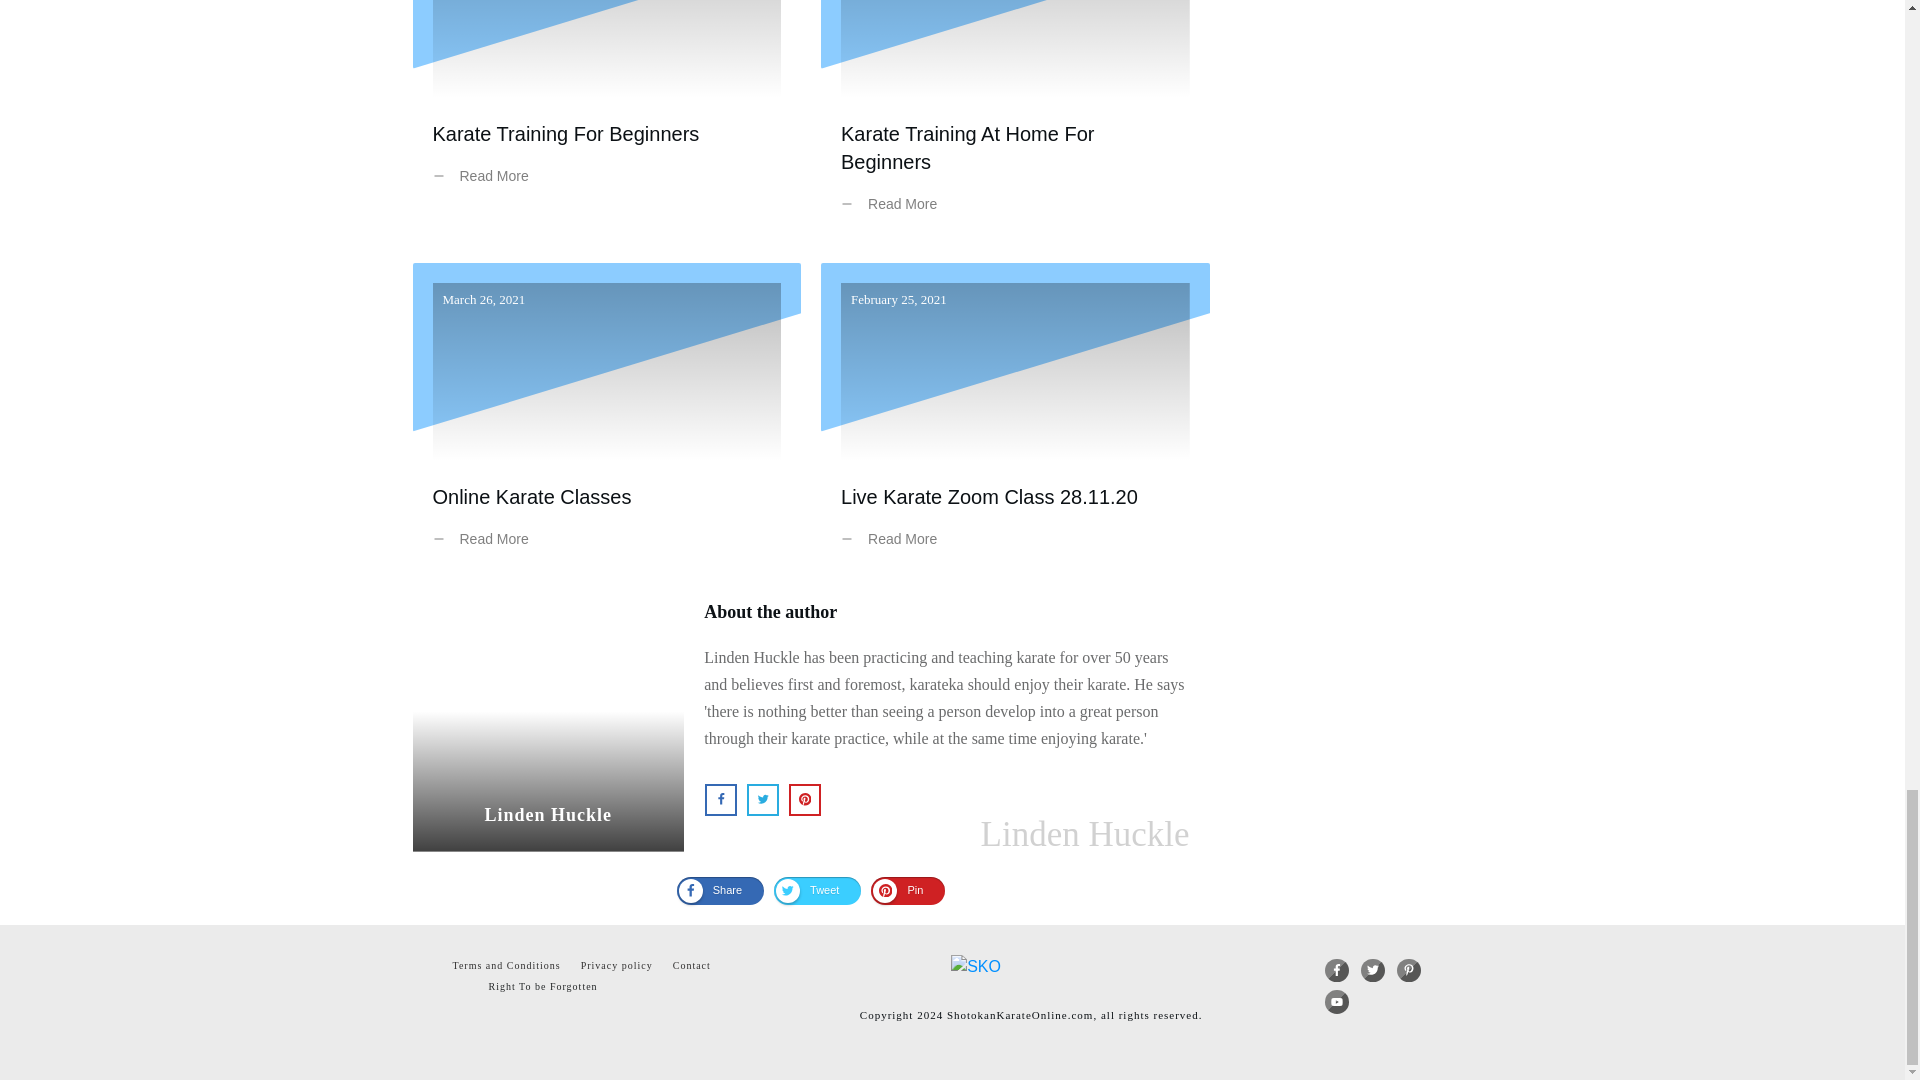 The height and width of the screenshot is (1080, 1920). What do you see at coordinates (532, 496) in the screenshot?
I see `Online Karate Classes` at bounding box center [532, 496].